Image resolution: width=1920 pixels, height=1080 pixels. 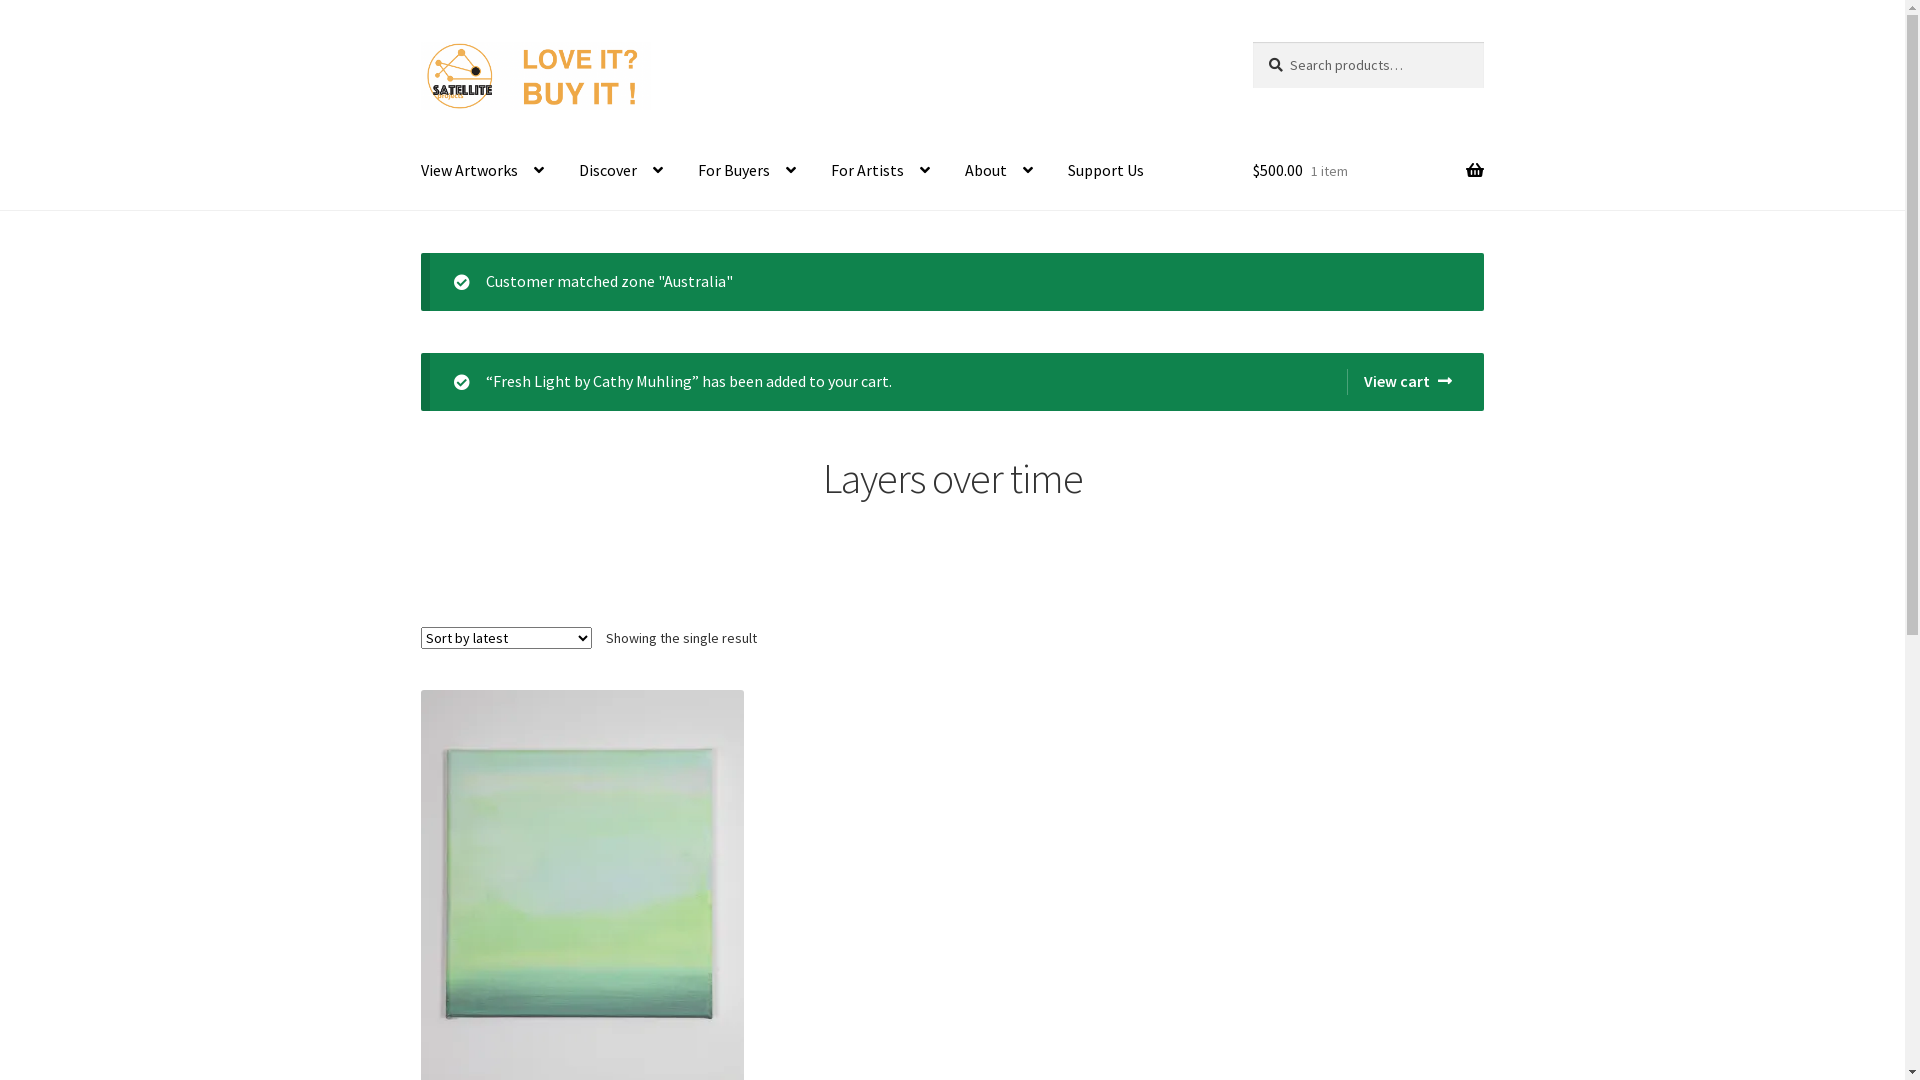 What do you see at coordinates (1252, 42) in the screenshot?
I see `Search` at bounding box center [1252, 42].